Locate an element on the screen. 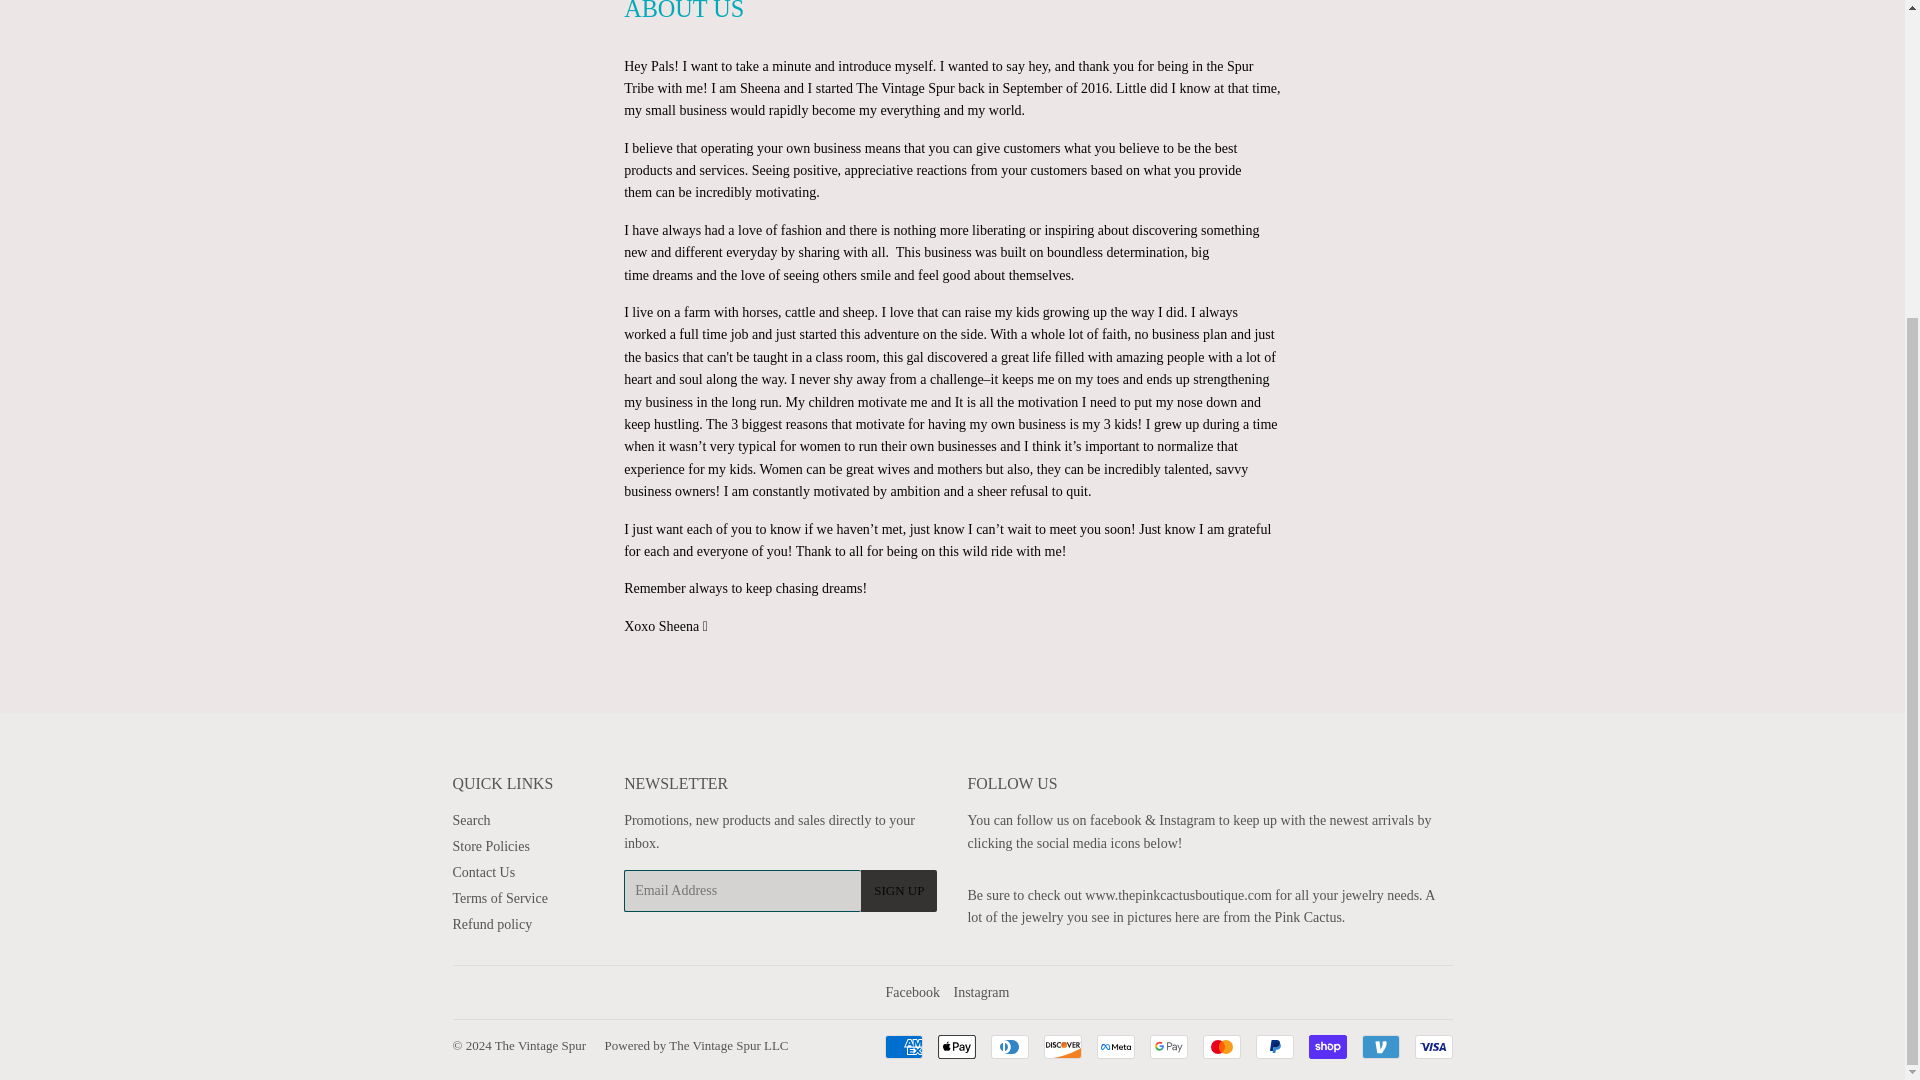  Meta Pay is located at coordinates (1115, 1046).